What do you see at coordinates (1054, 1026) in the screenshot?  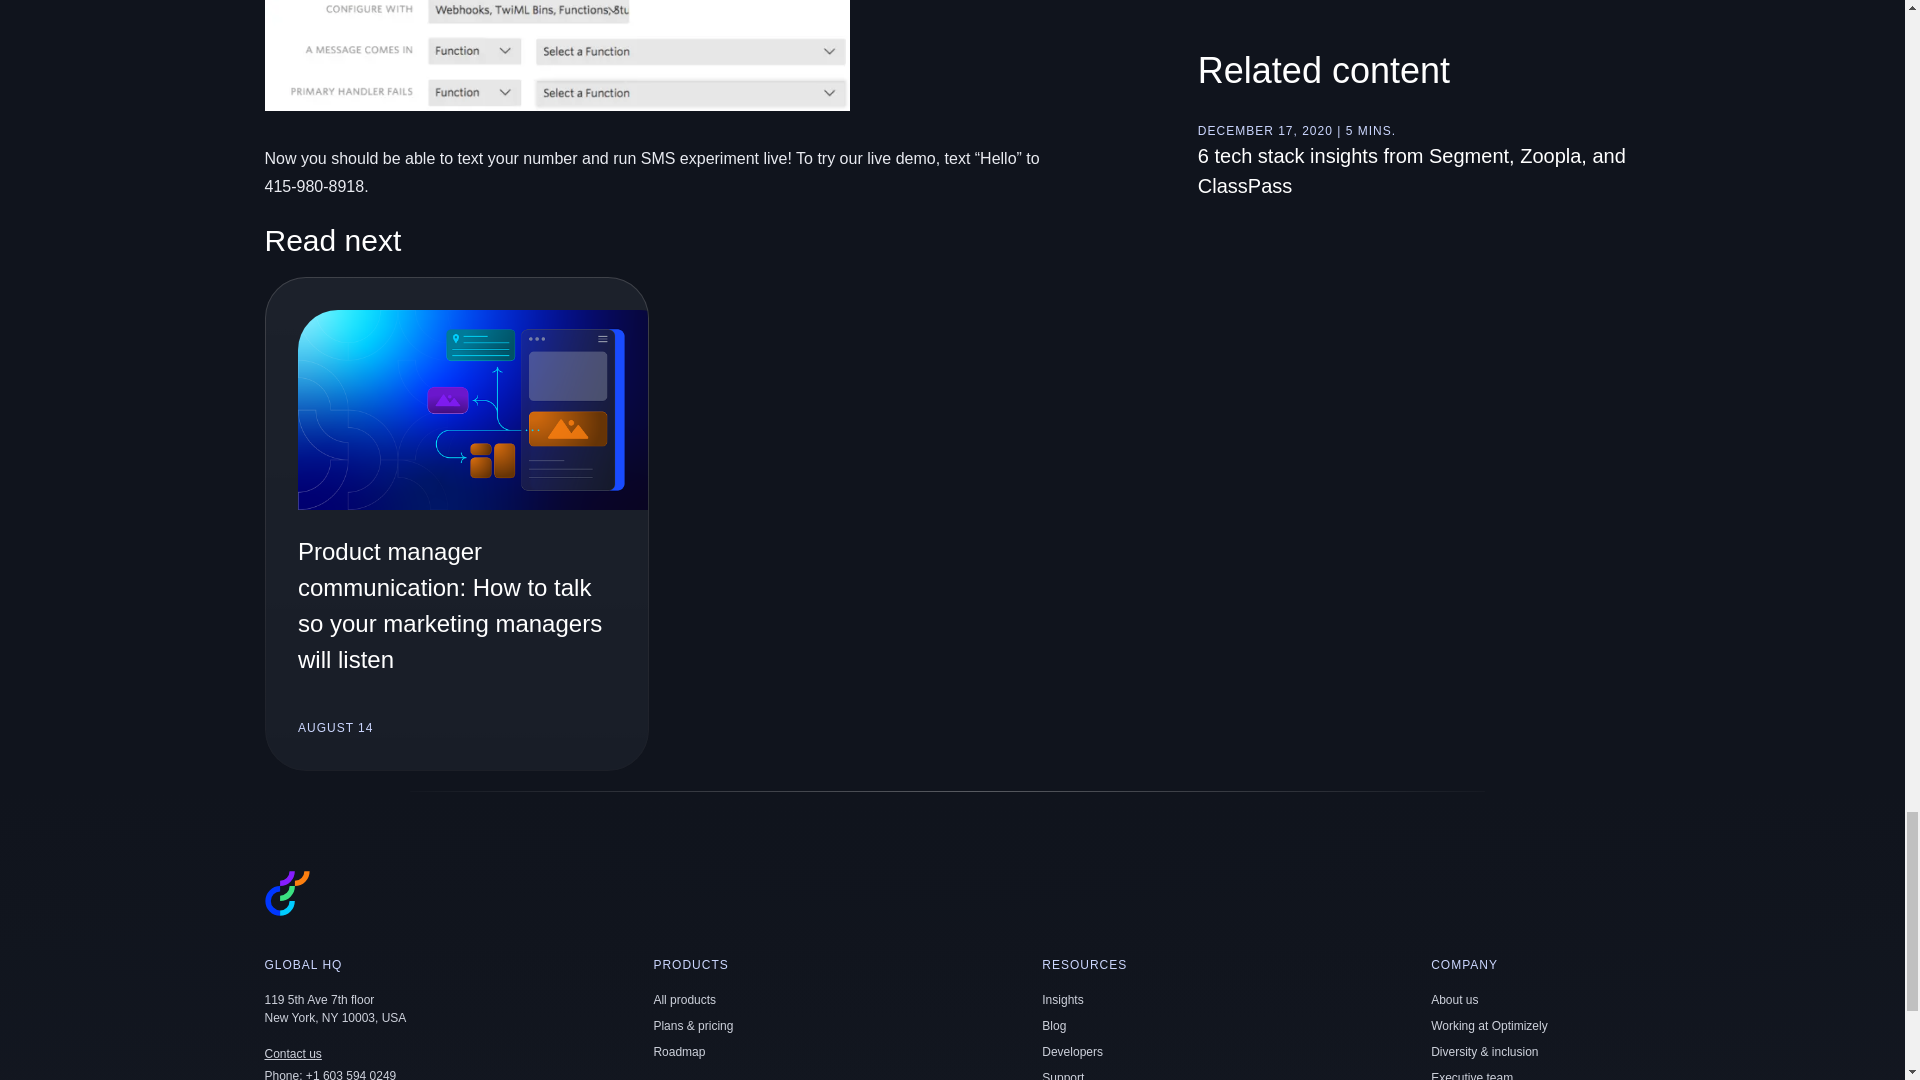 I see `Blog` at bounding box center [1054, 1026].